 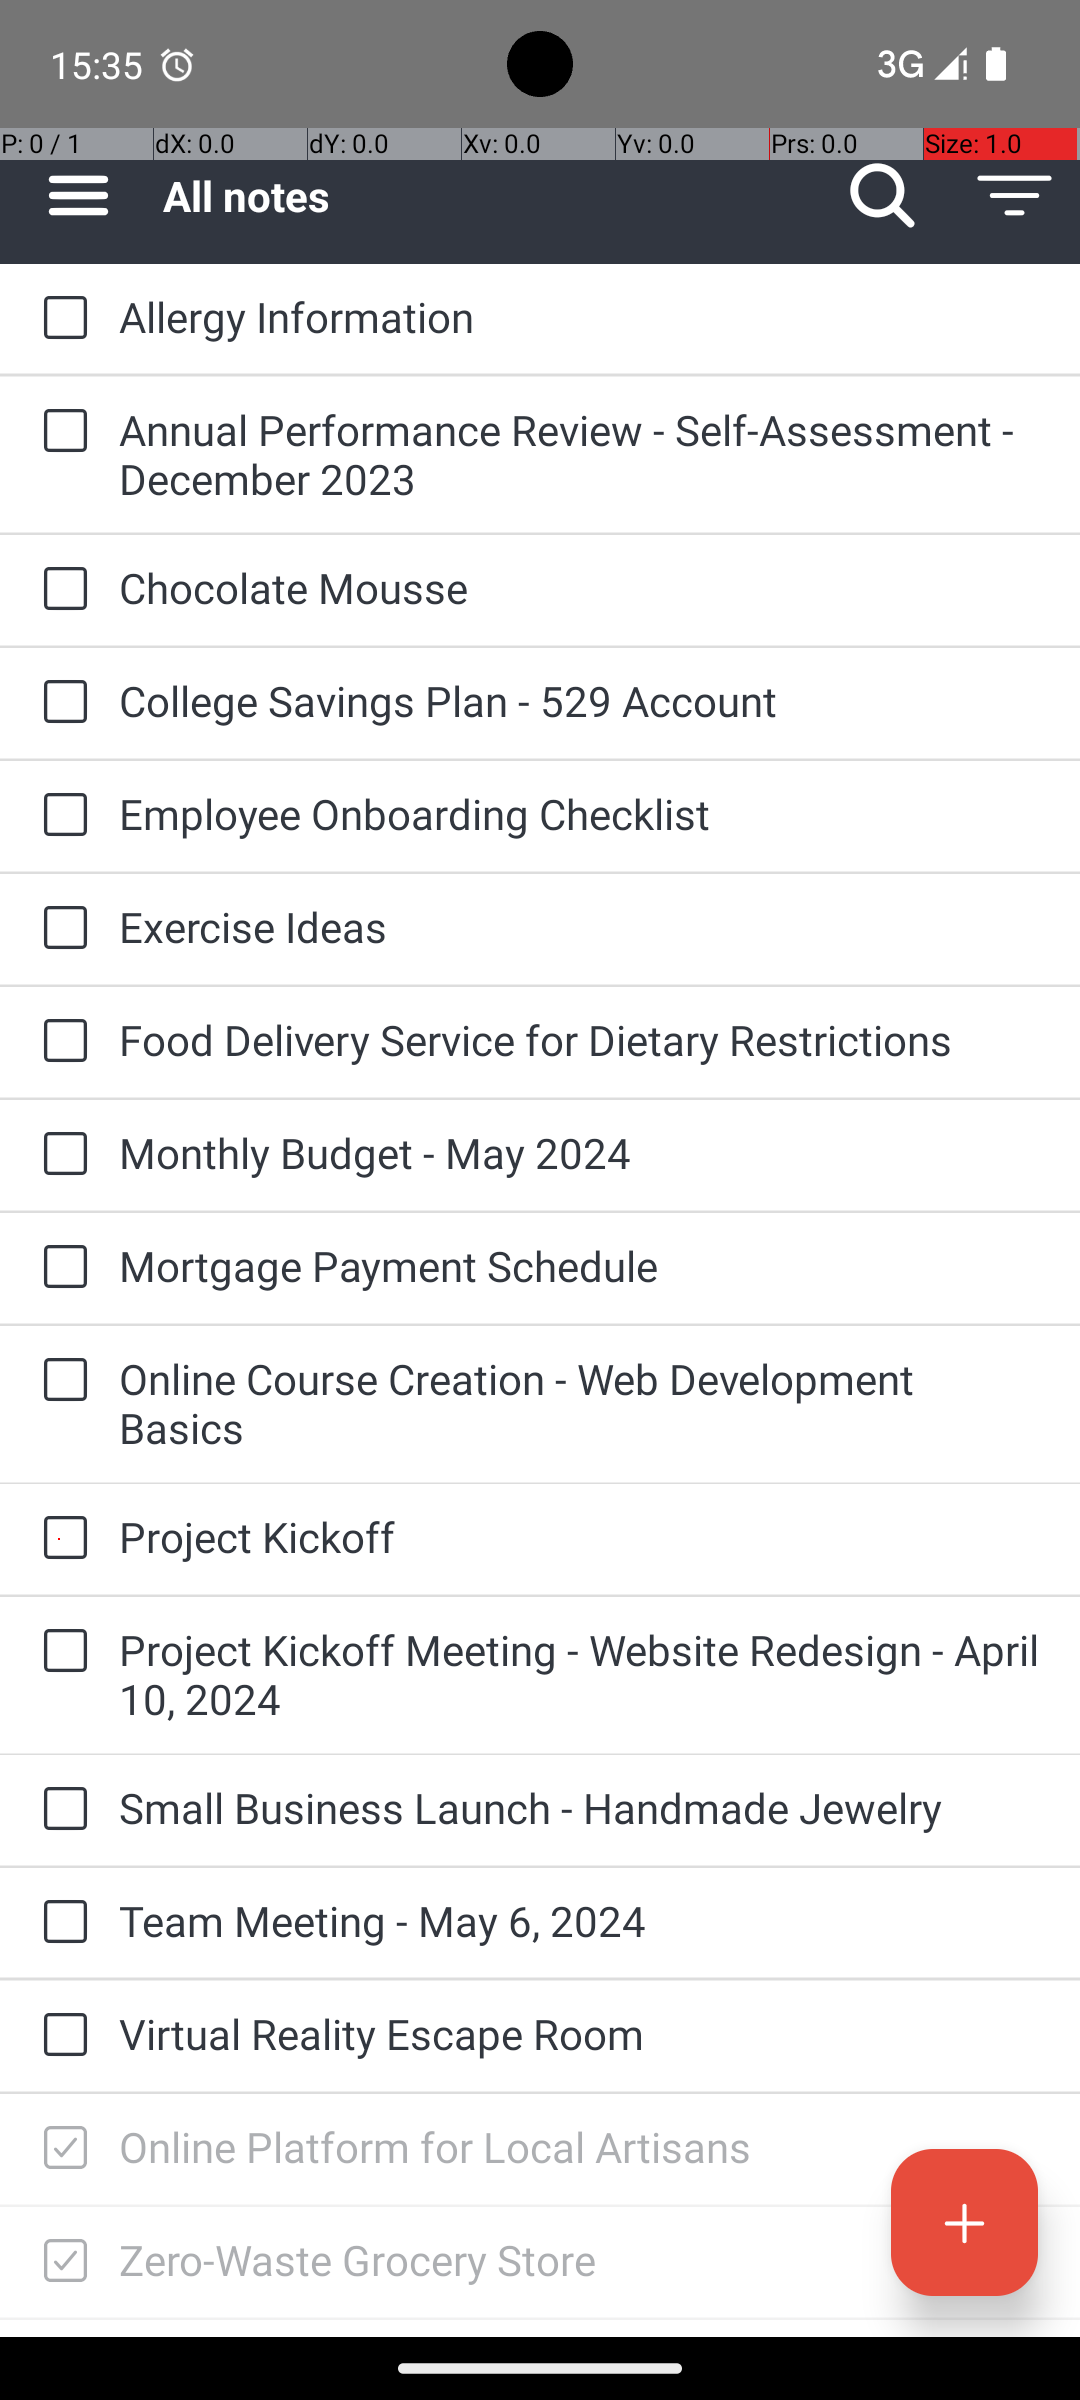 What do you see at coordinates (580, 2034) in the screenshot?
I see `Virtual Reality Escape Room` at bounding box center [580, 2034].